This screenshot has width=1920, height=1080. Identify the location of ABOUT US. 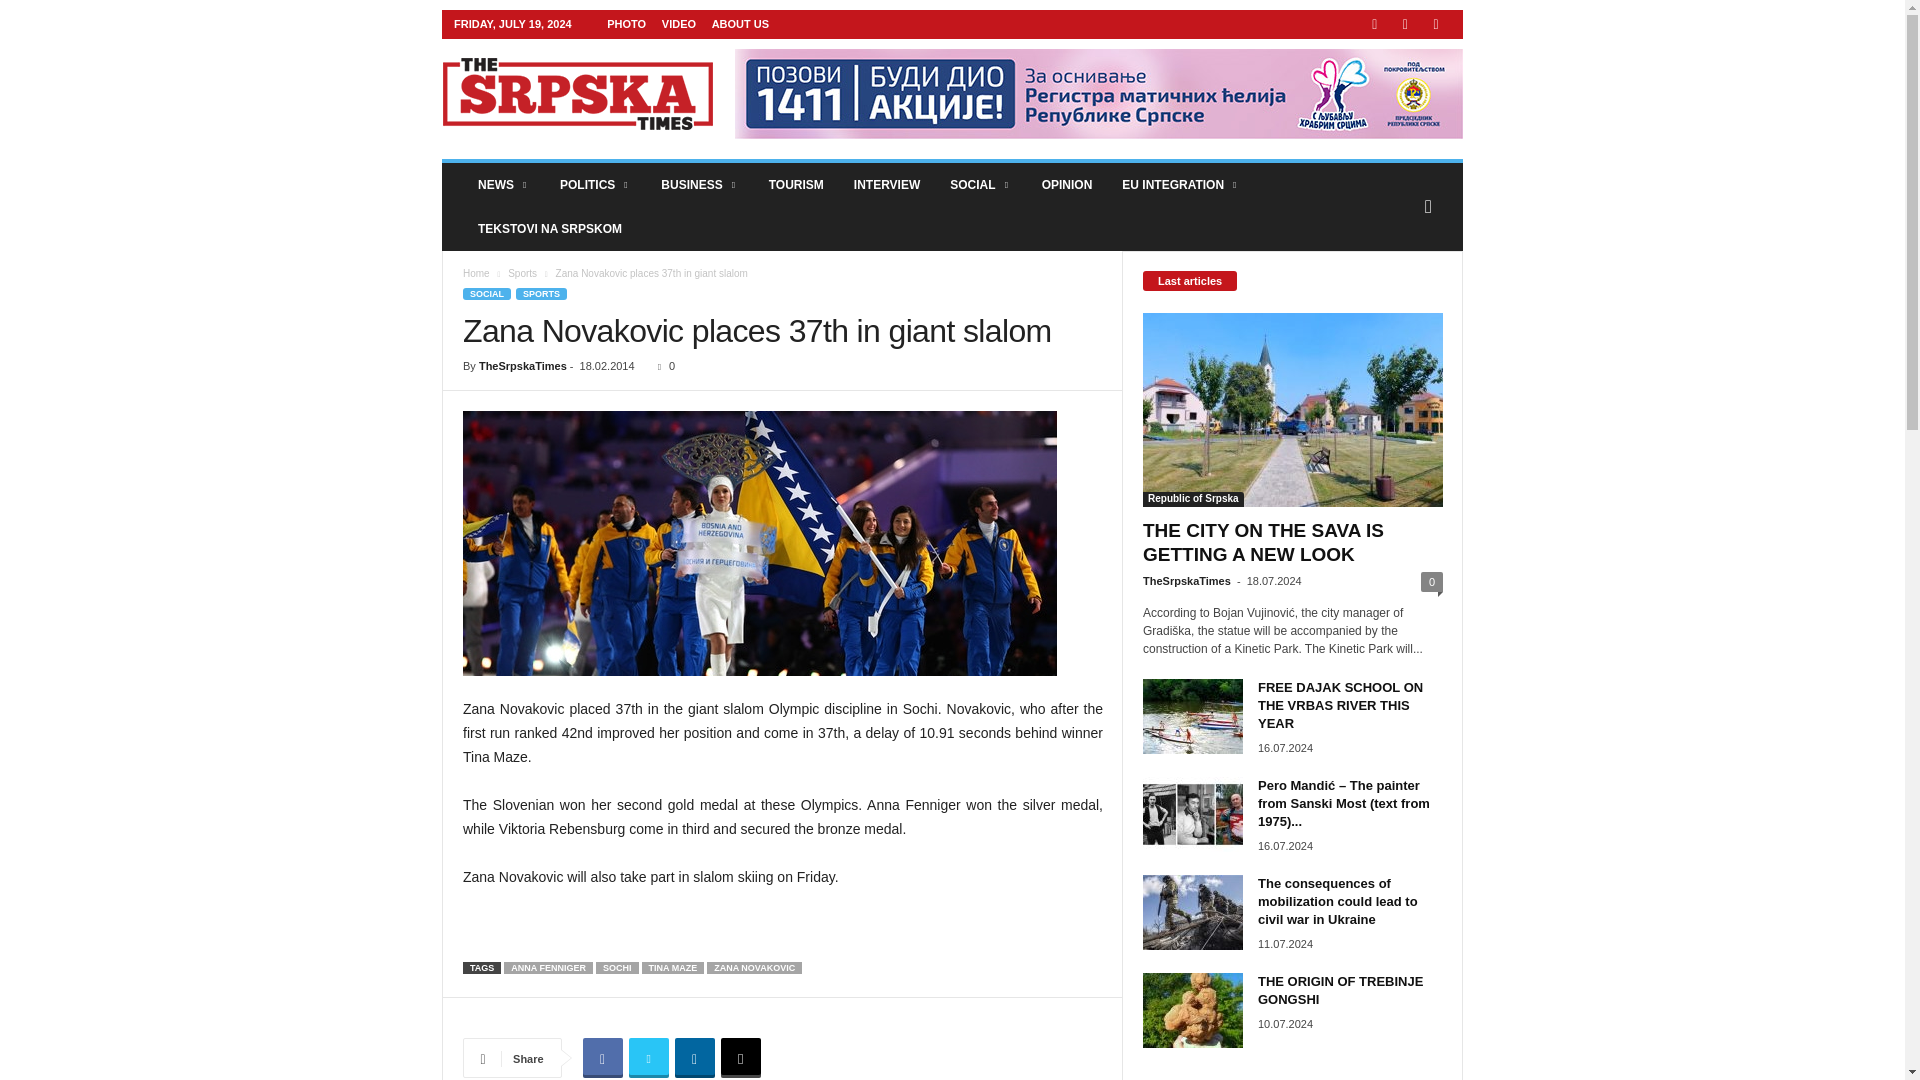
(740, 24).